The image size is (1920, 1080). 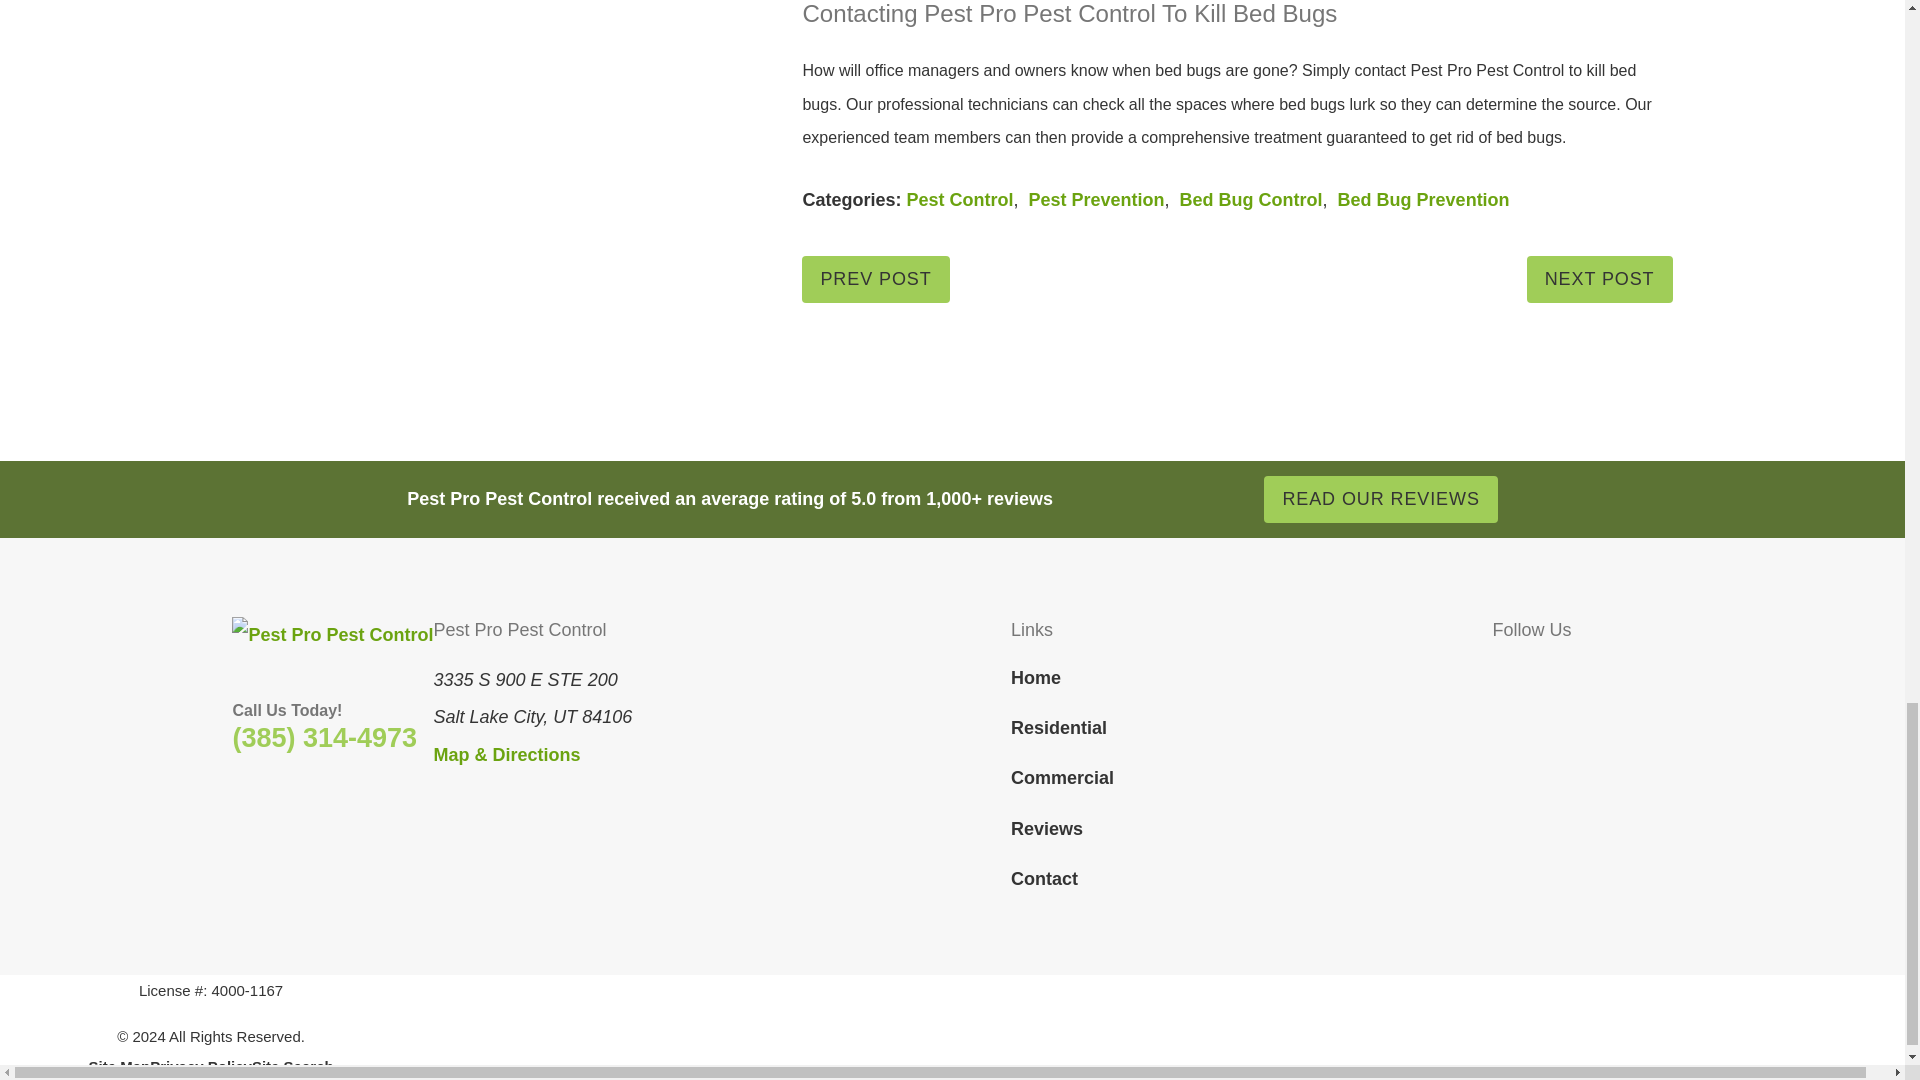 What do you see at coordinates (332, 635) in the screenshot?
I see `Home` at bounding box center [332, 635].